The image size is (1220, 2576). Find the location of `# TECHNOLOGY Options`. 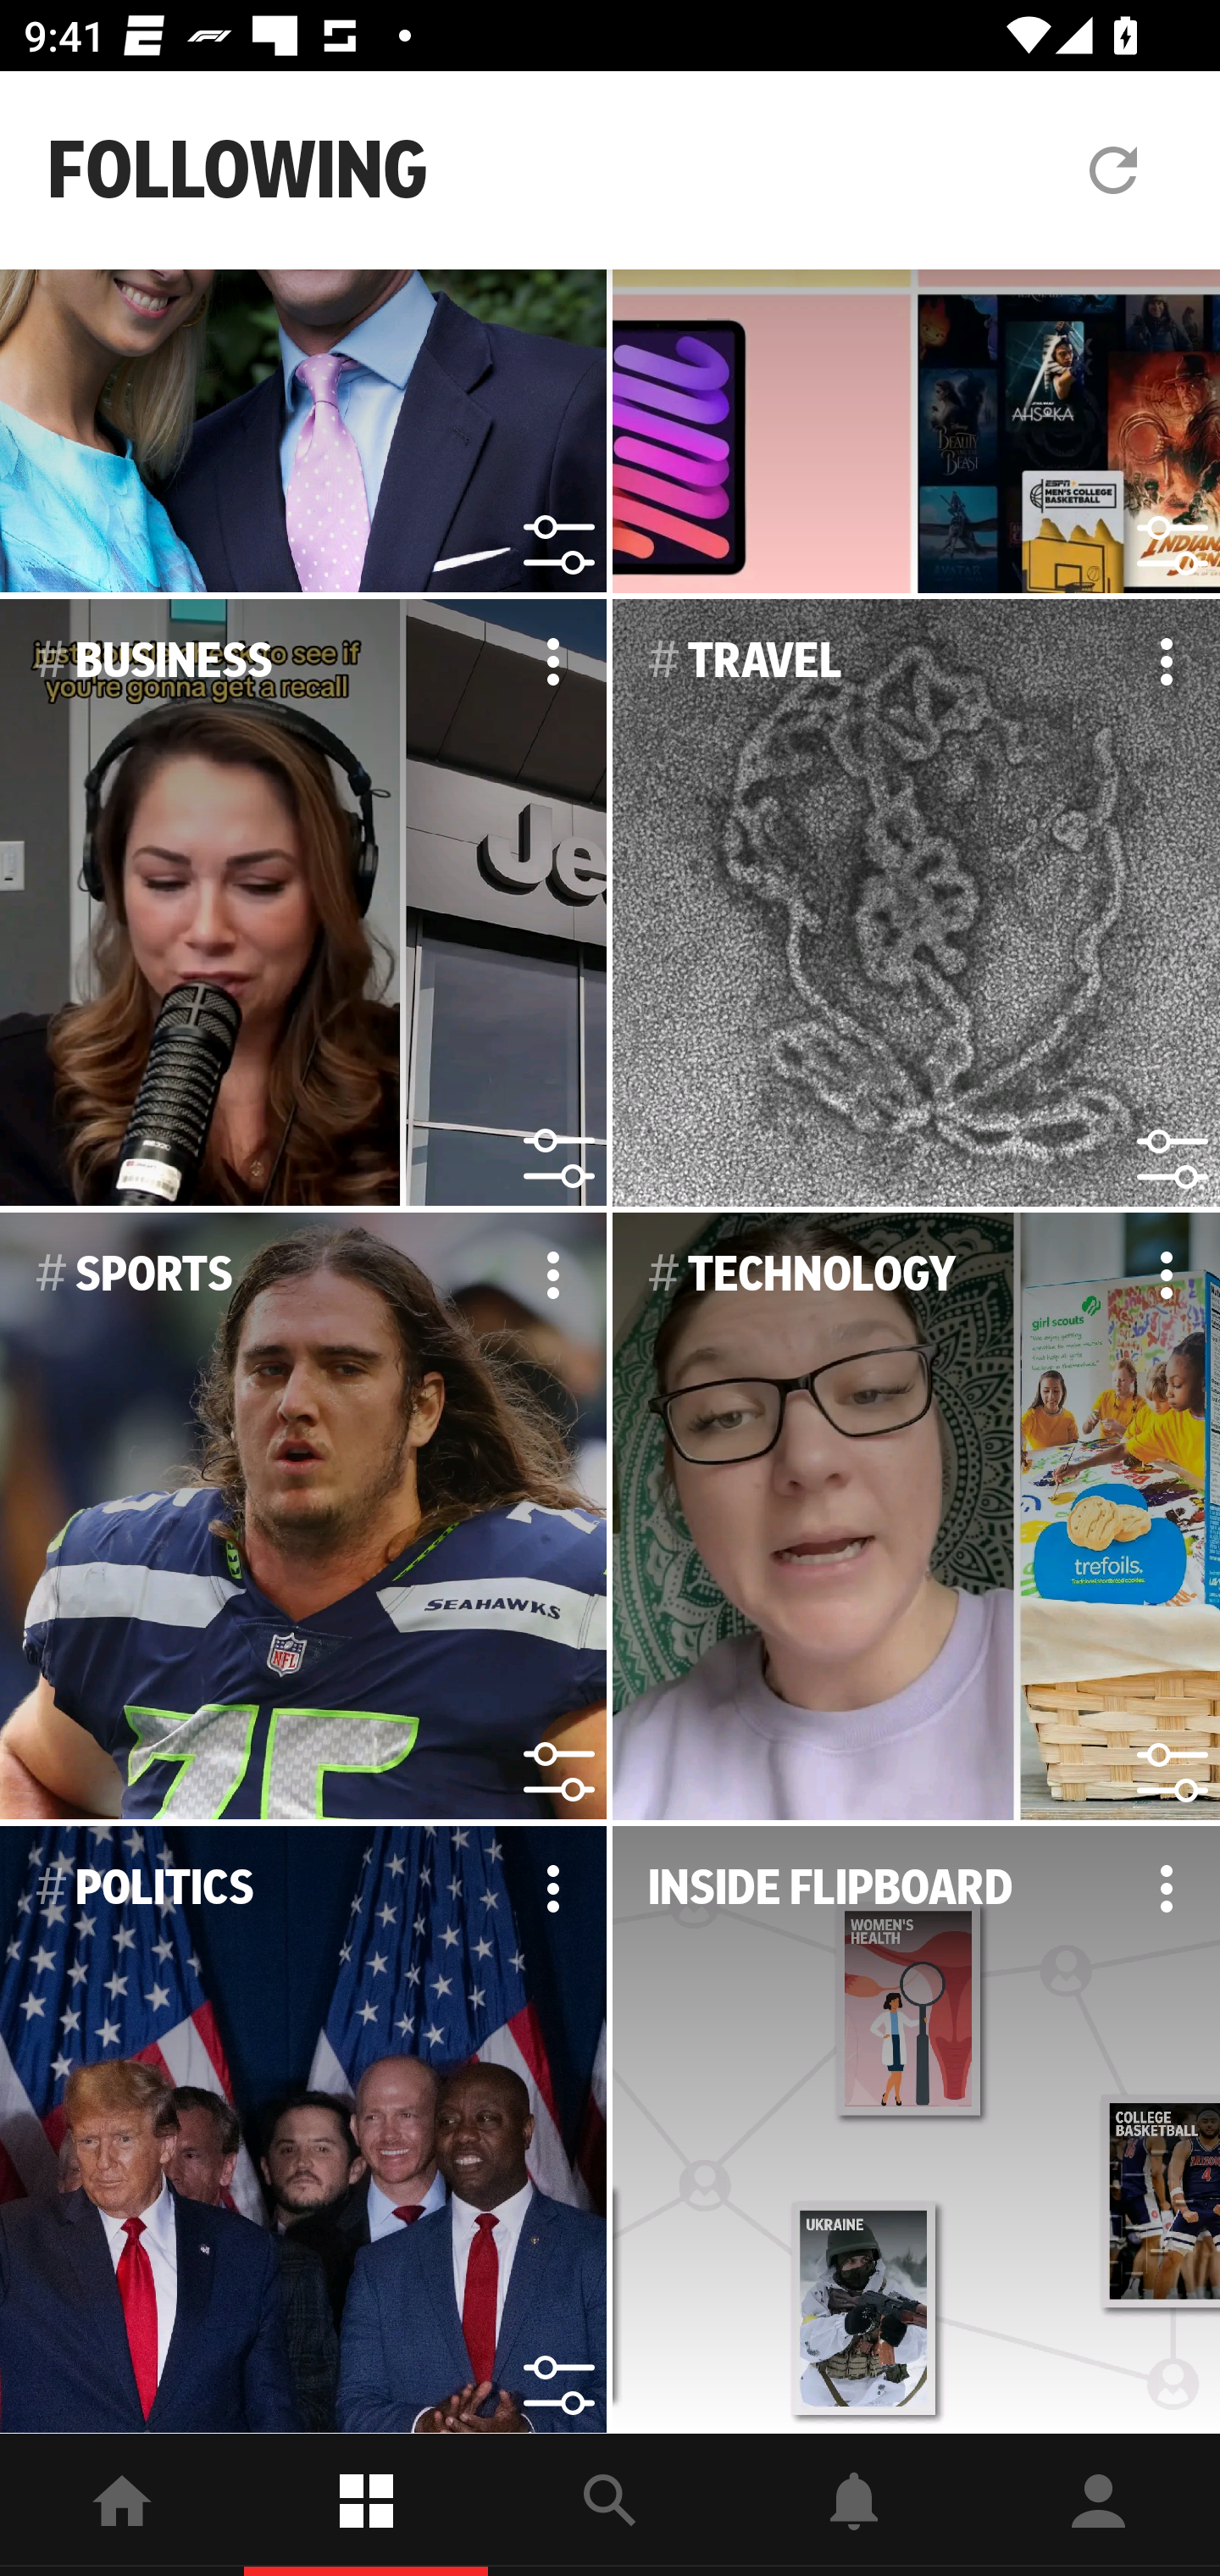

# TECHNOLOGY Options is located at coordinates (916, 1517).